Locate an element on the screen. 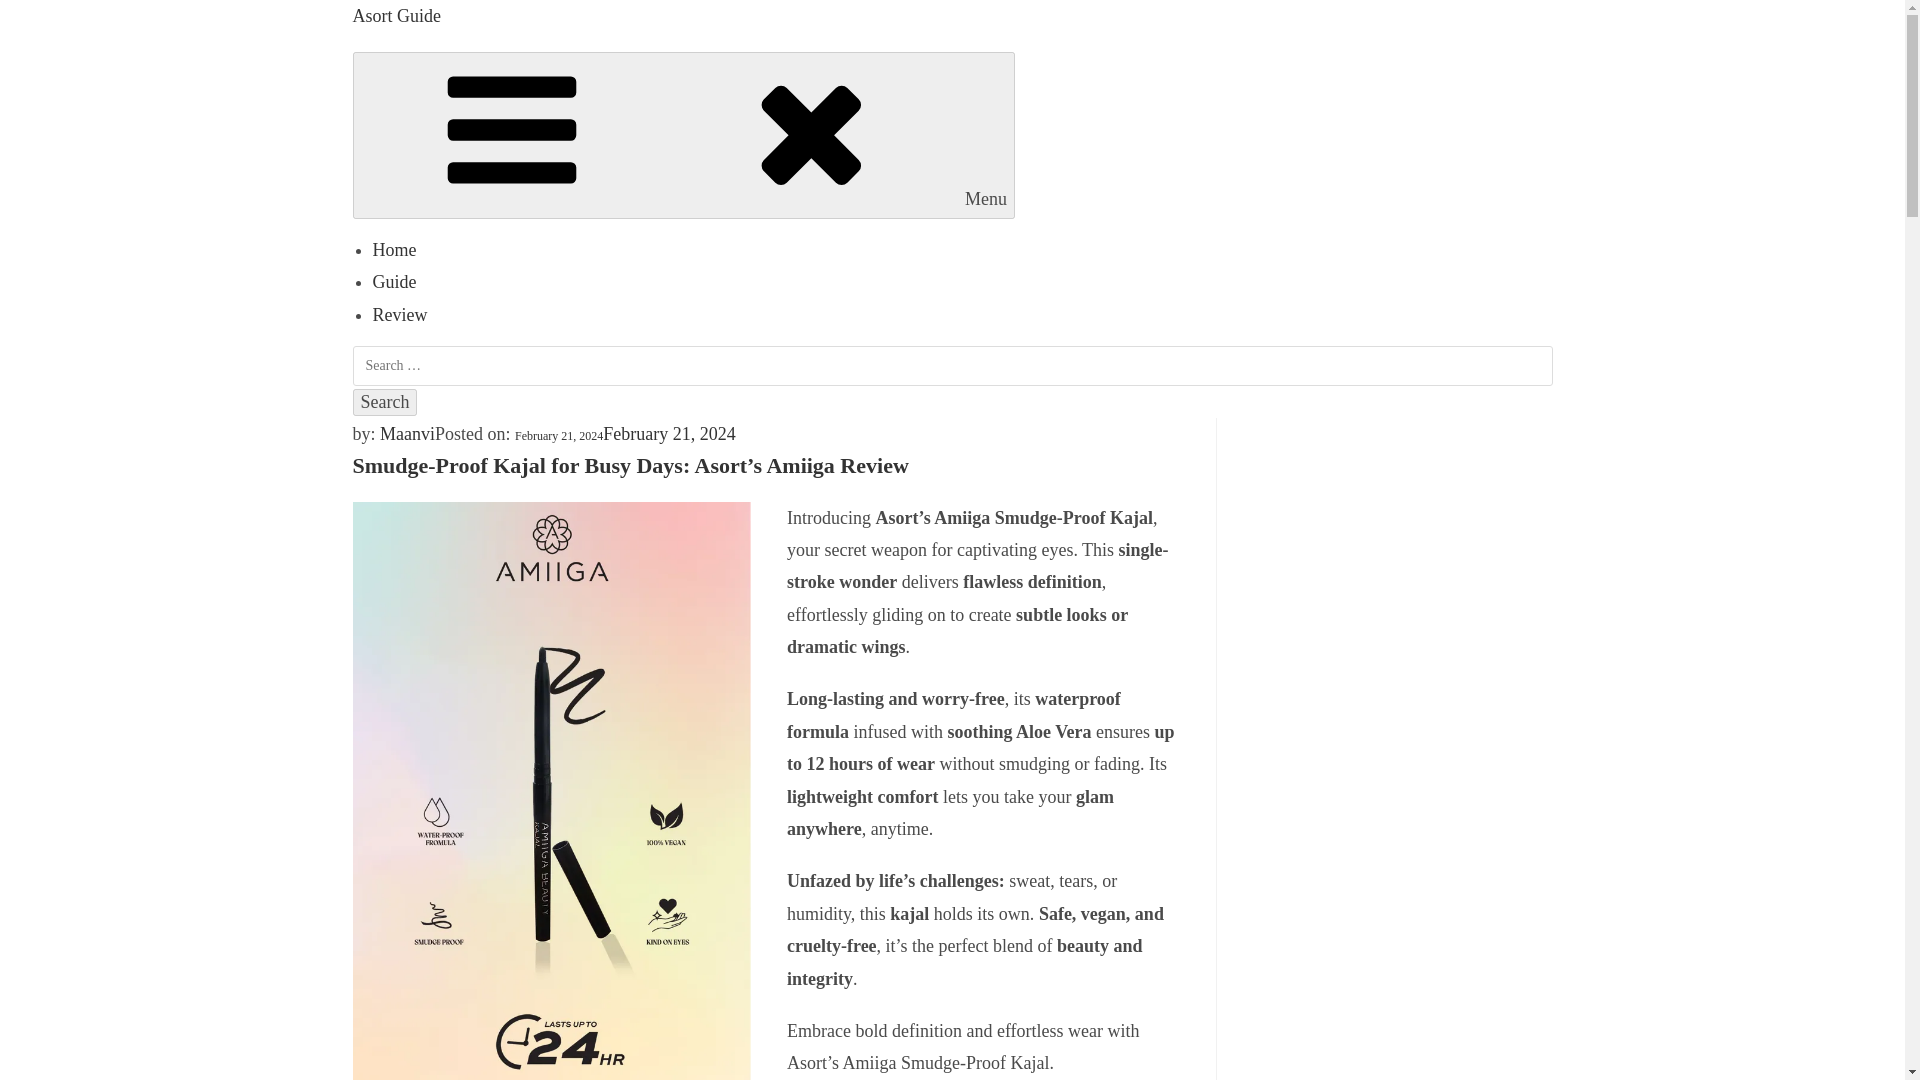  February 21, 2024February 21, 2024 is located at coordinates (624, 434).